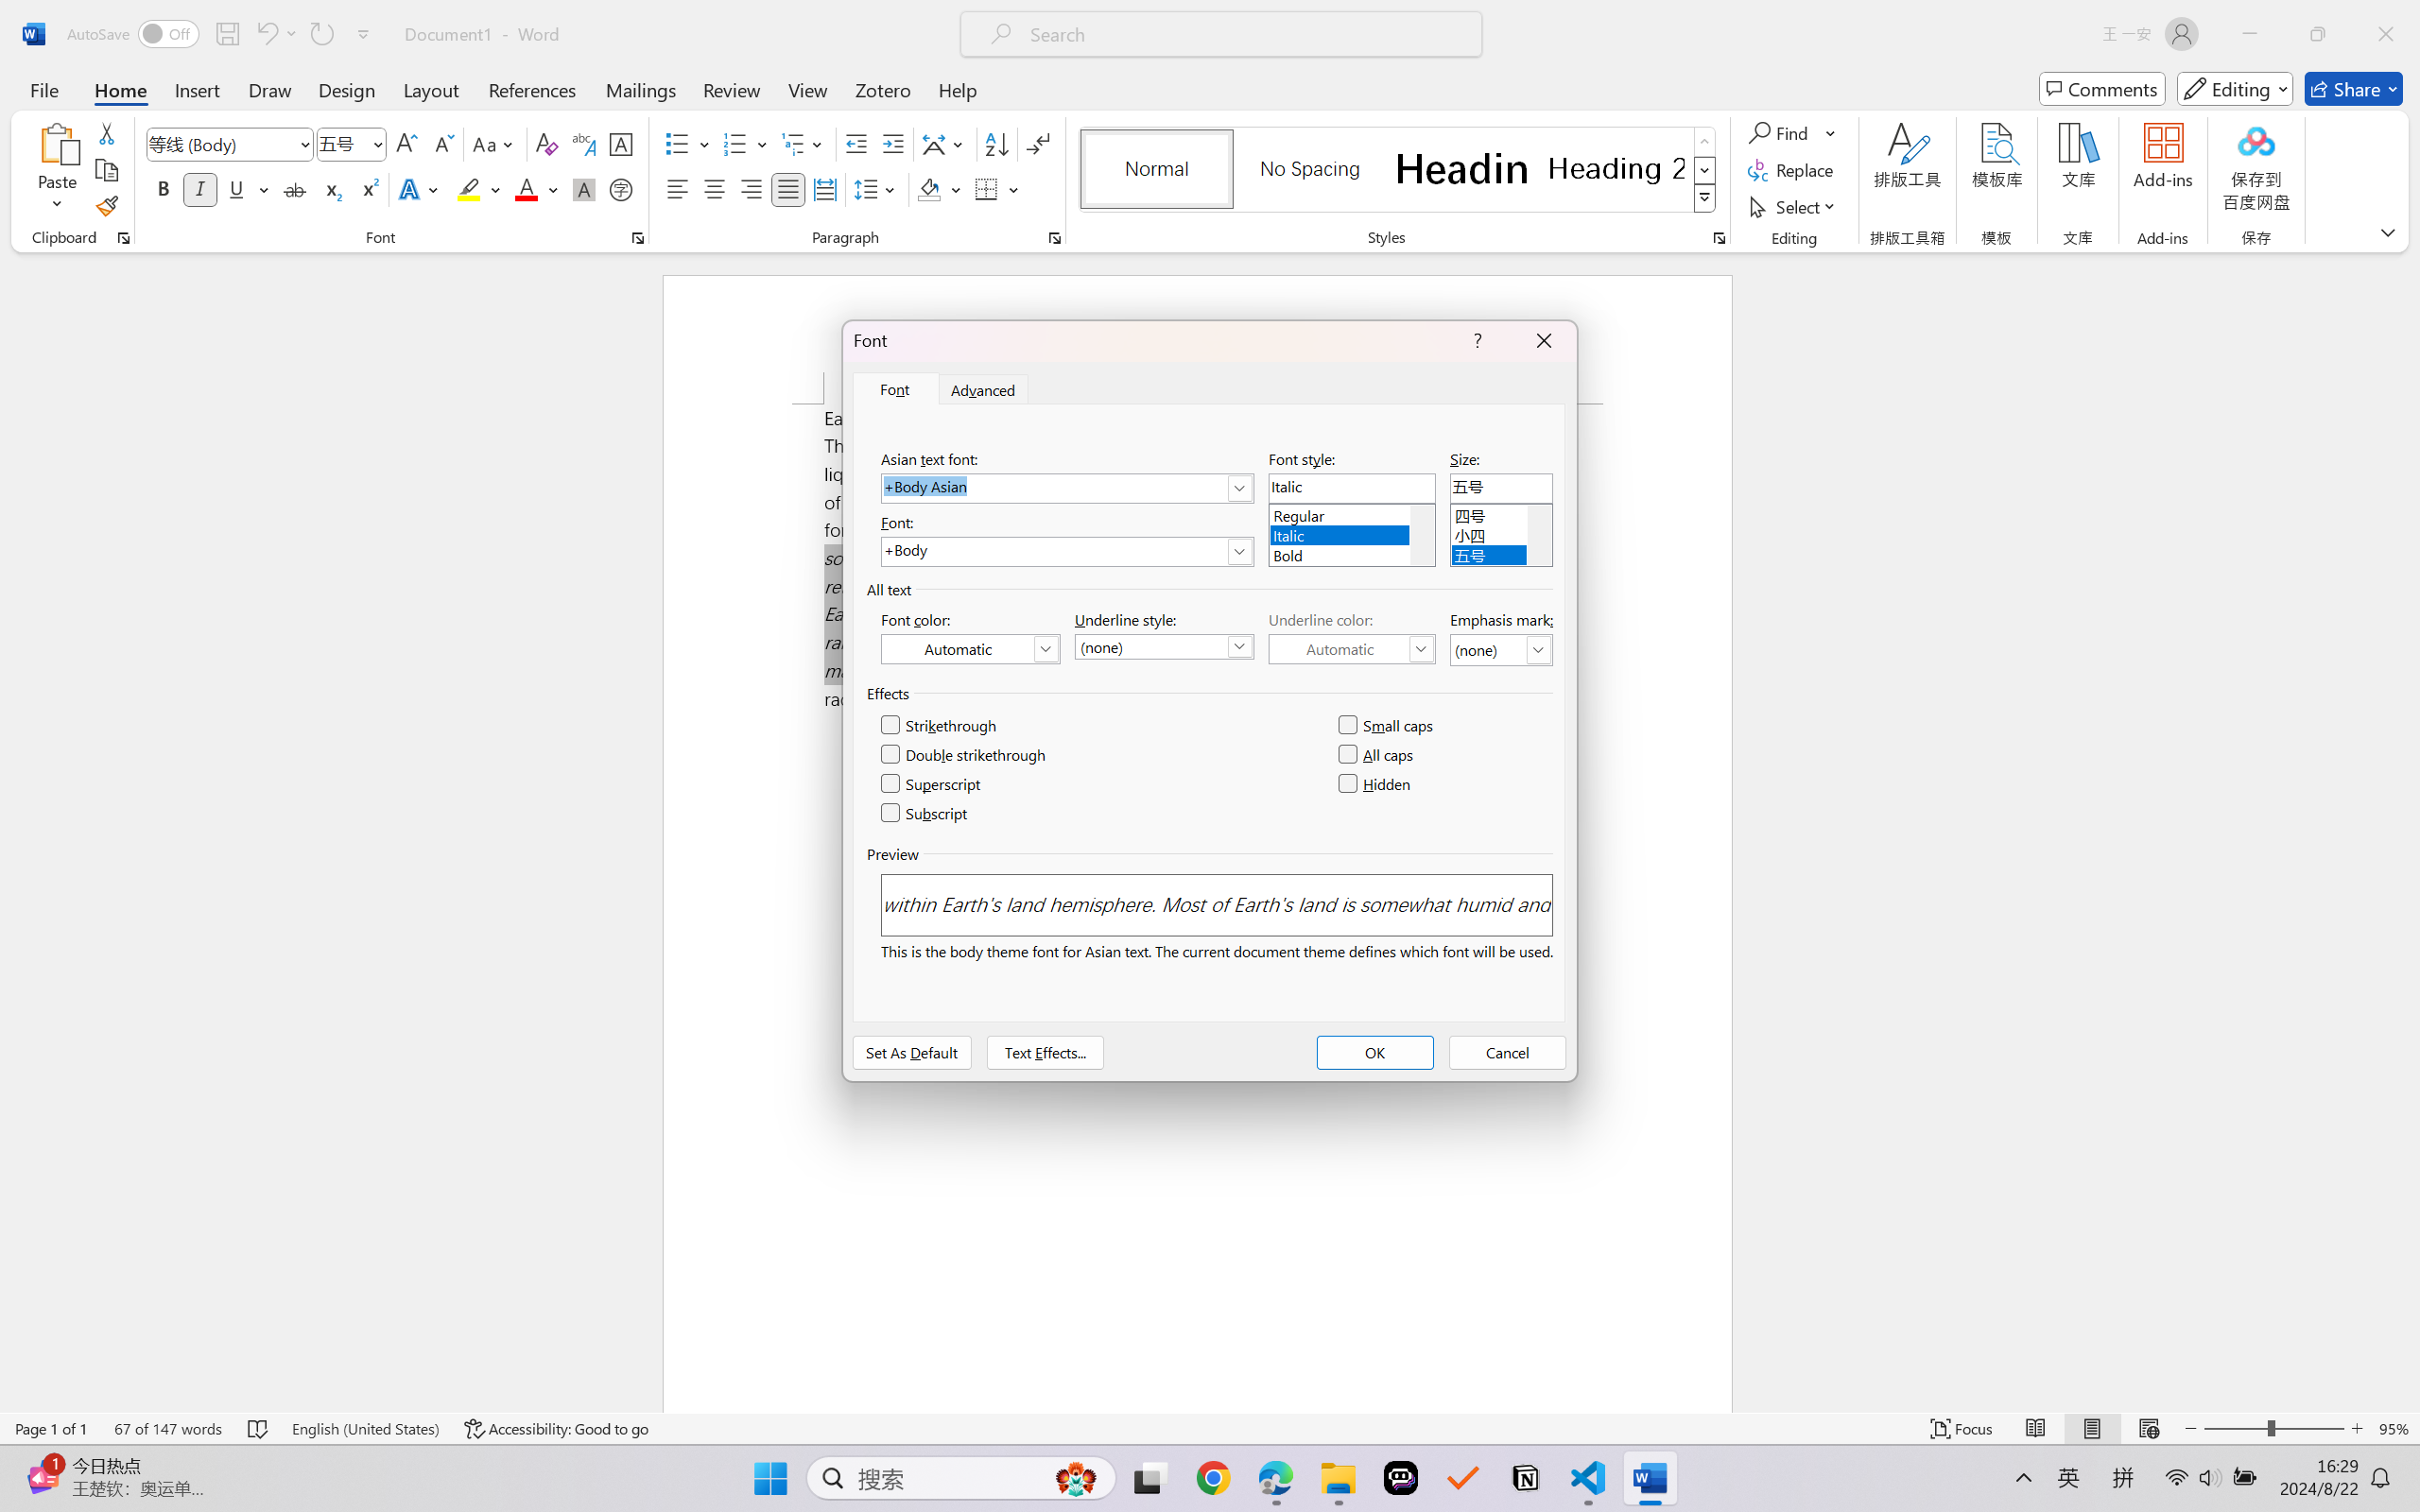  Describe the element at coordinates (996, 144) in the screenshot. I see `Sort...` at that location.